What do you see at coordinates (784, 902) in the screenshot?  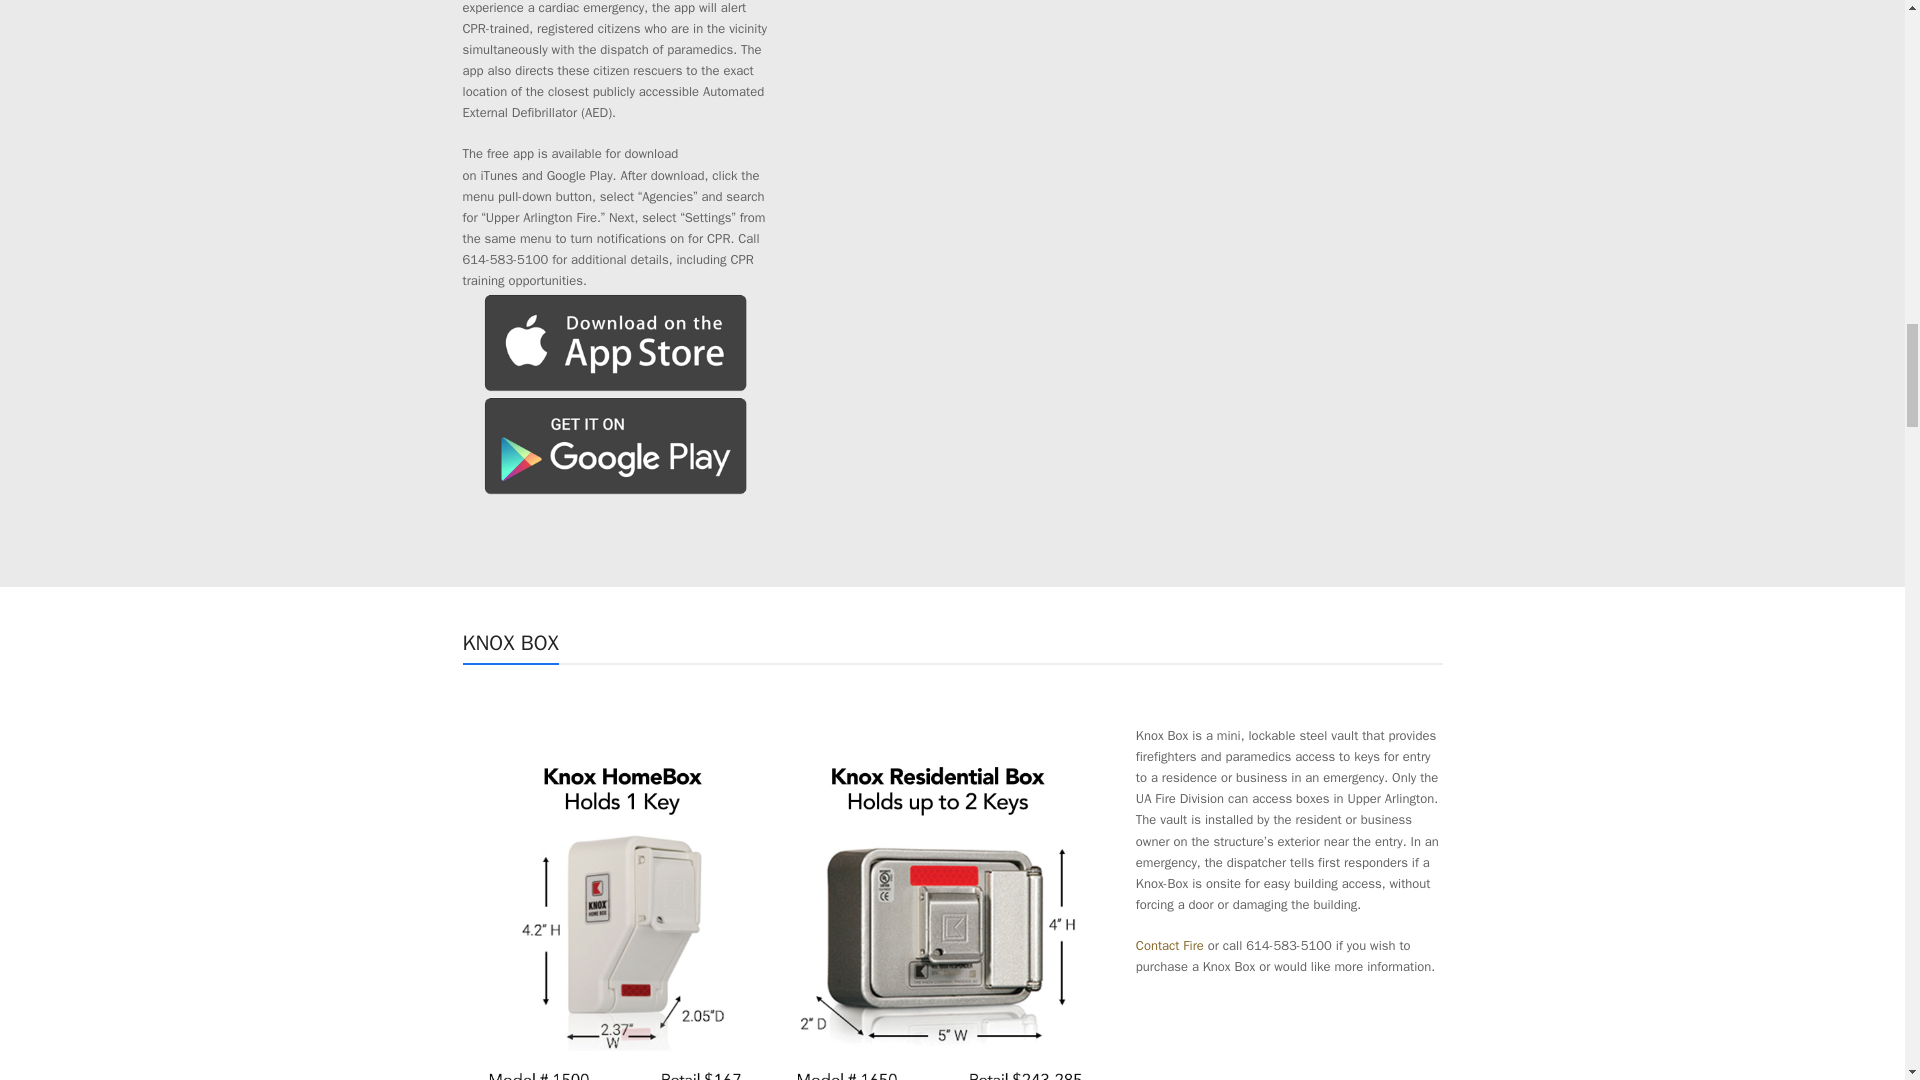 I see `Knox Box` at bounding box center [784, 902].